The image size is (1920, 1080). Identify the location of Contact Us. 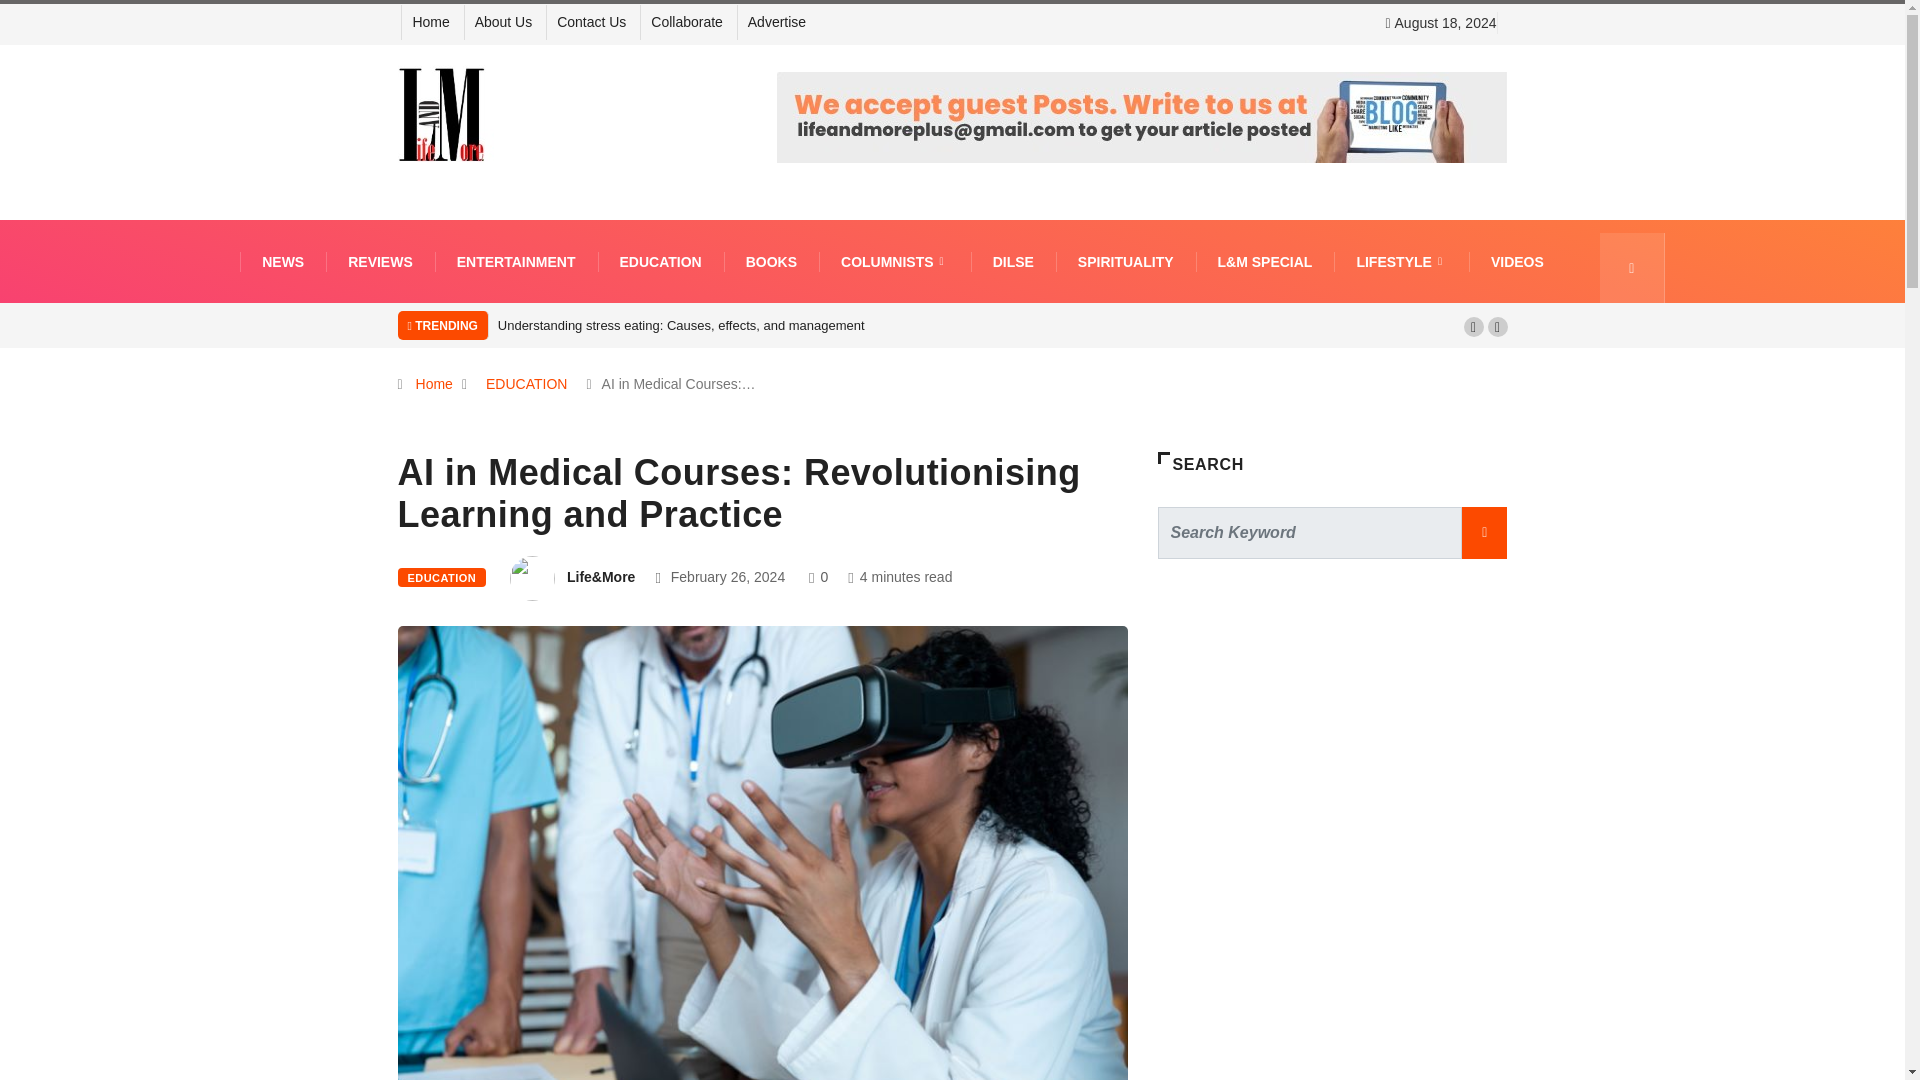
(590, 22).